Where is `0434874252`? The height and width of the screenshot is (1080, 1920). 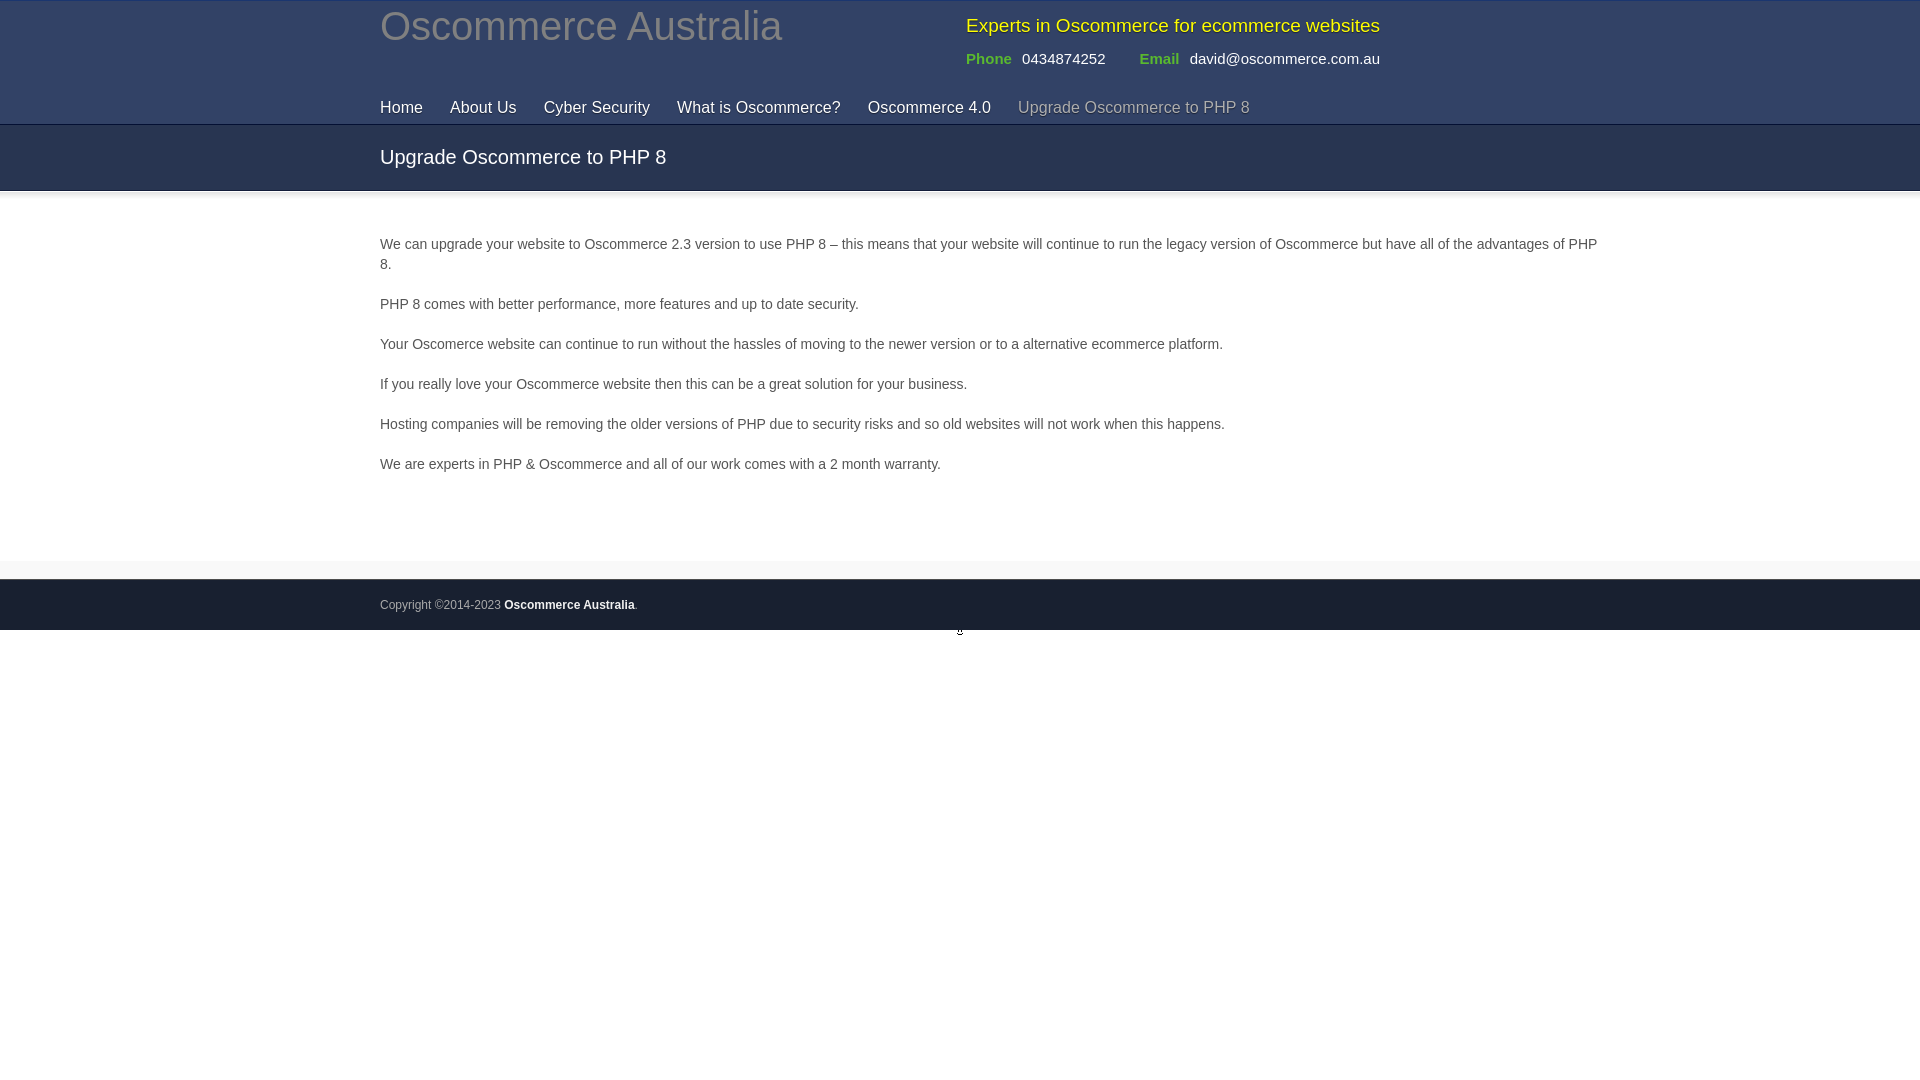
0434874252 is located at coordinates (1063, 58).